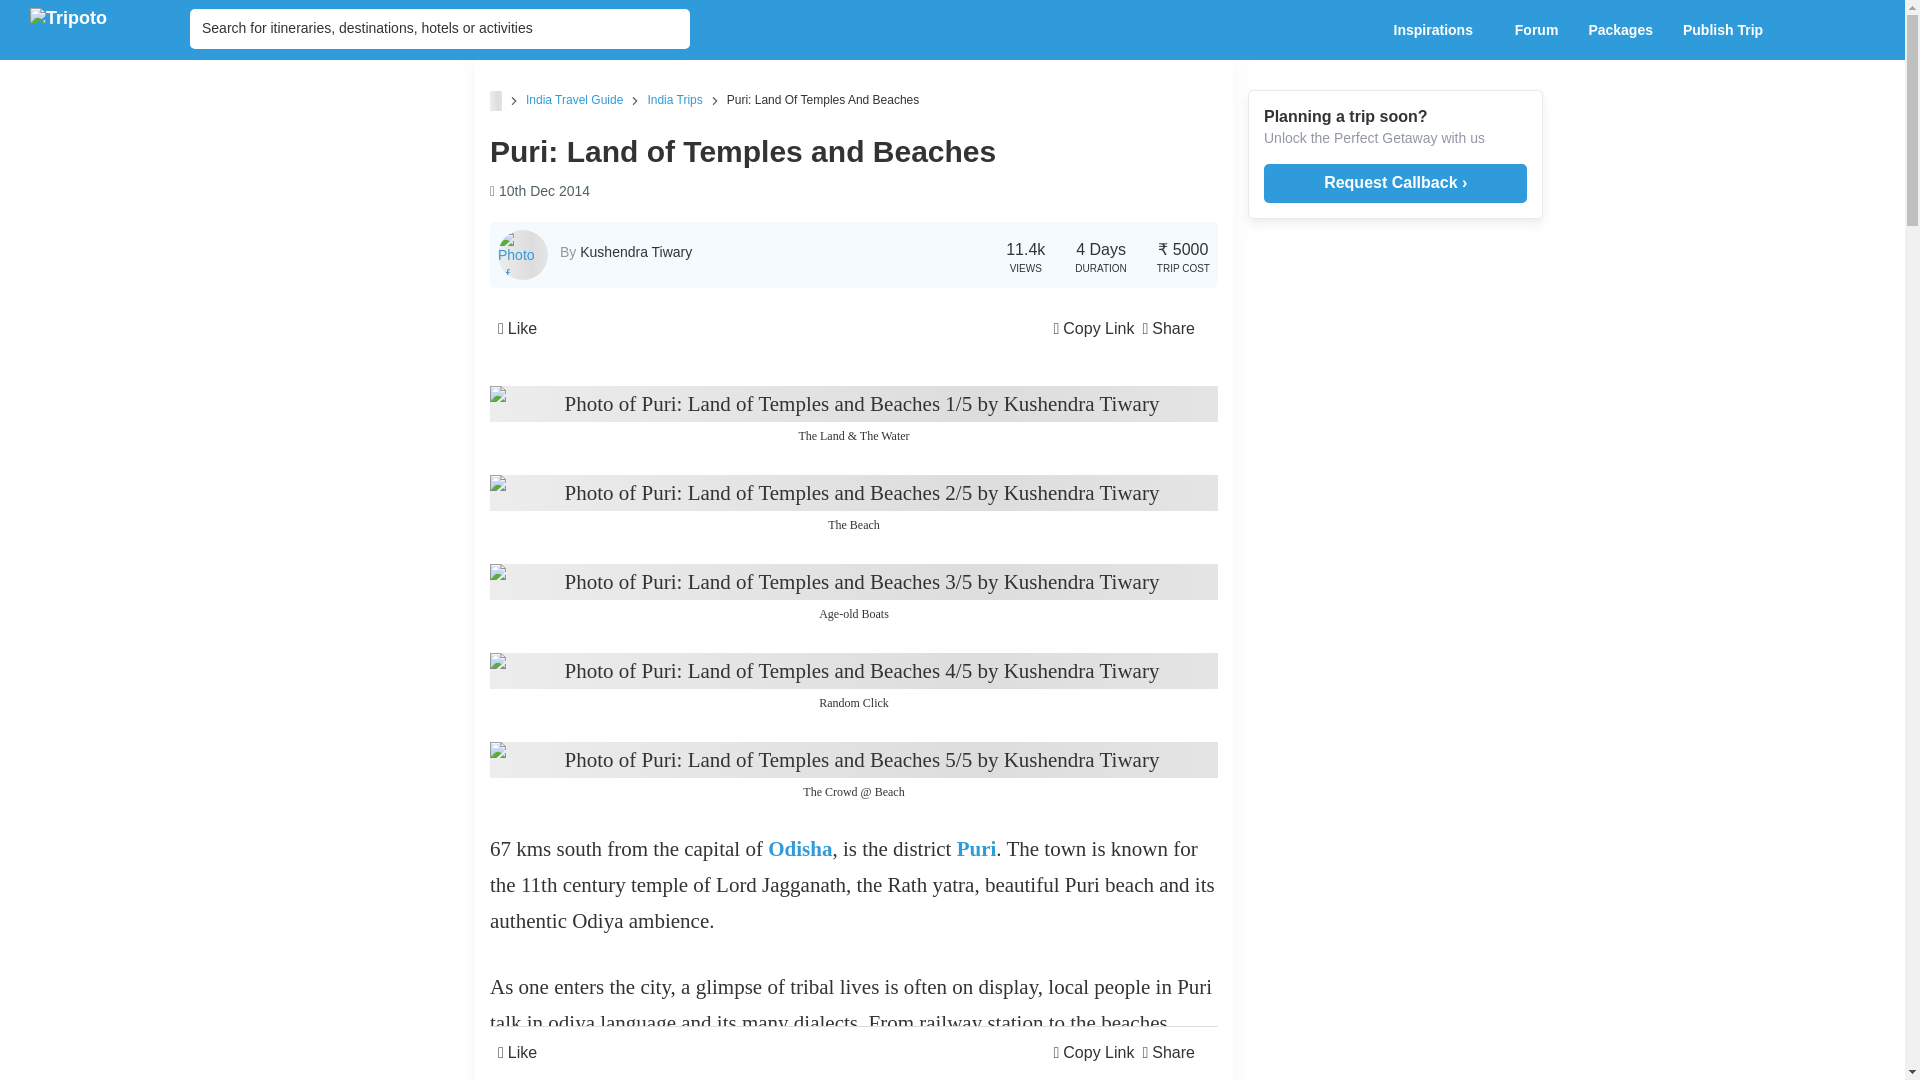 Image resolution: width=1920 pixels, height=1080 pixels. Describe the element at coordinates (1438, 30) in the screenshot. I see `Inspirations` at that location.